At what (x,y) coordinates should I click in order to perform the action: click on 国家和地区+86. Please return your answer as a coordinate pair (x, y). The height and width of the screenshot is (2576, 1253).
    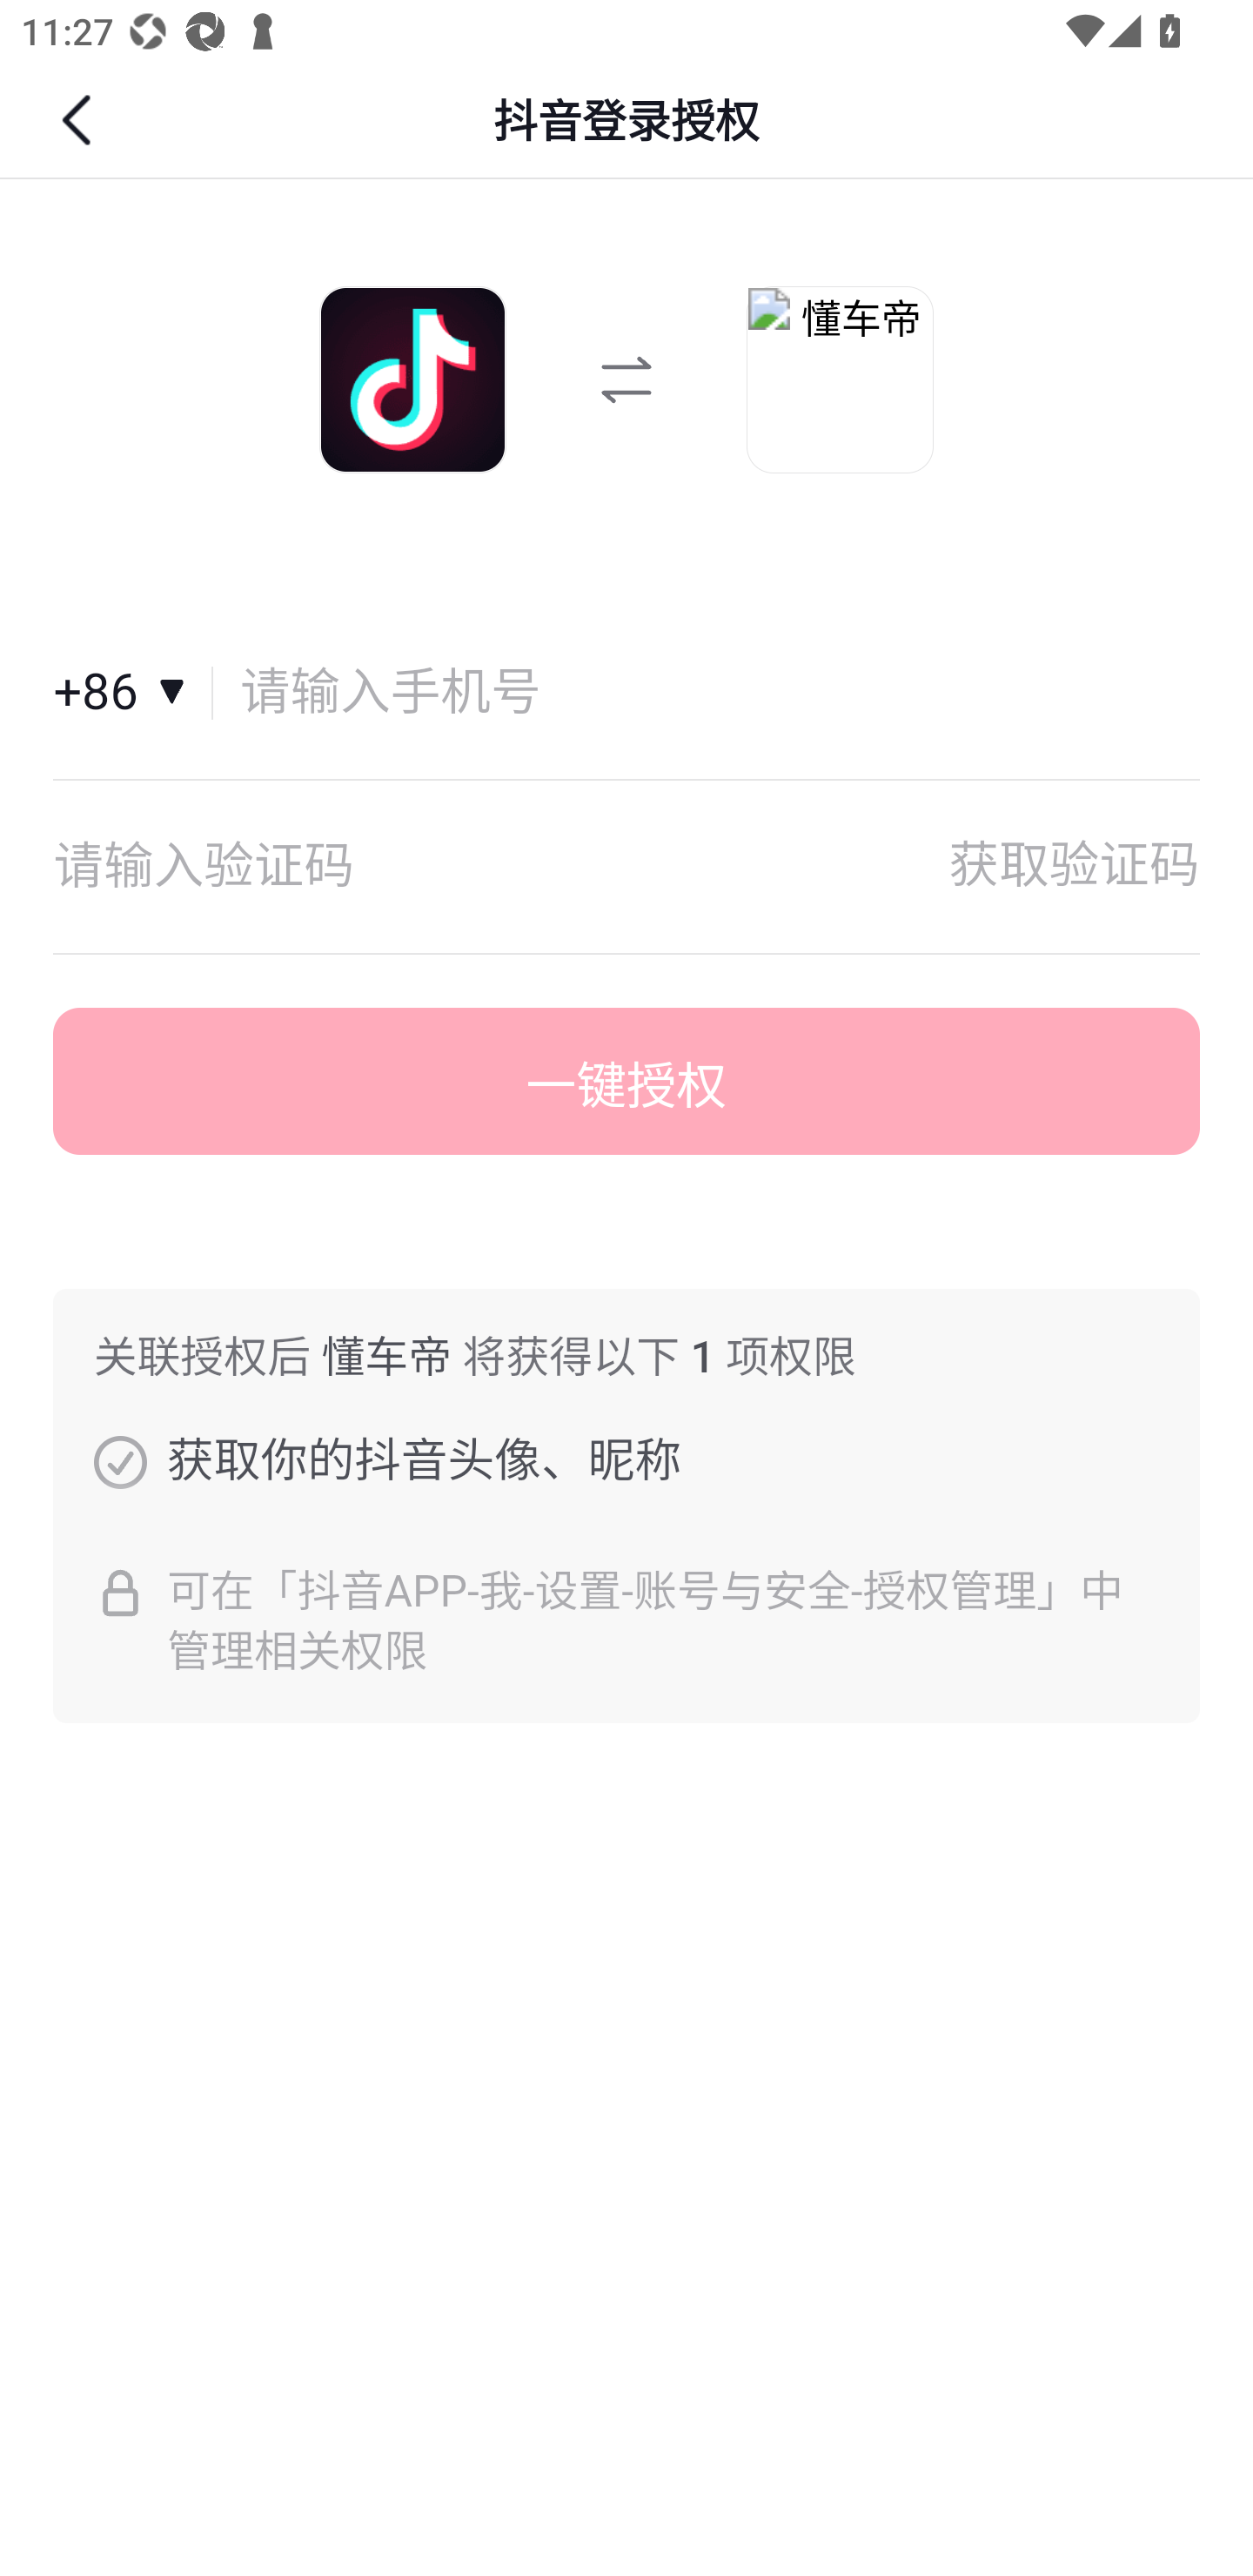
    Looking at the image, I should click on (133, 693).